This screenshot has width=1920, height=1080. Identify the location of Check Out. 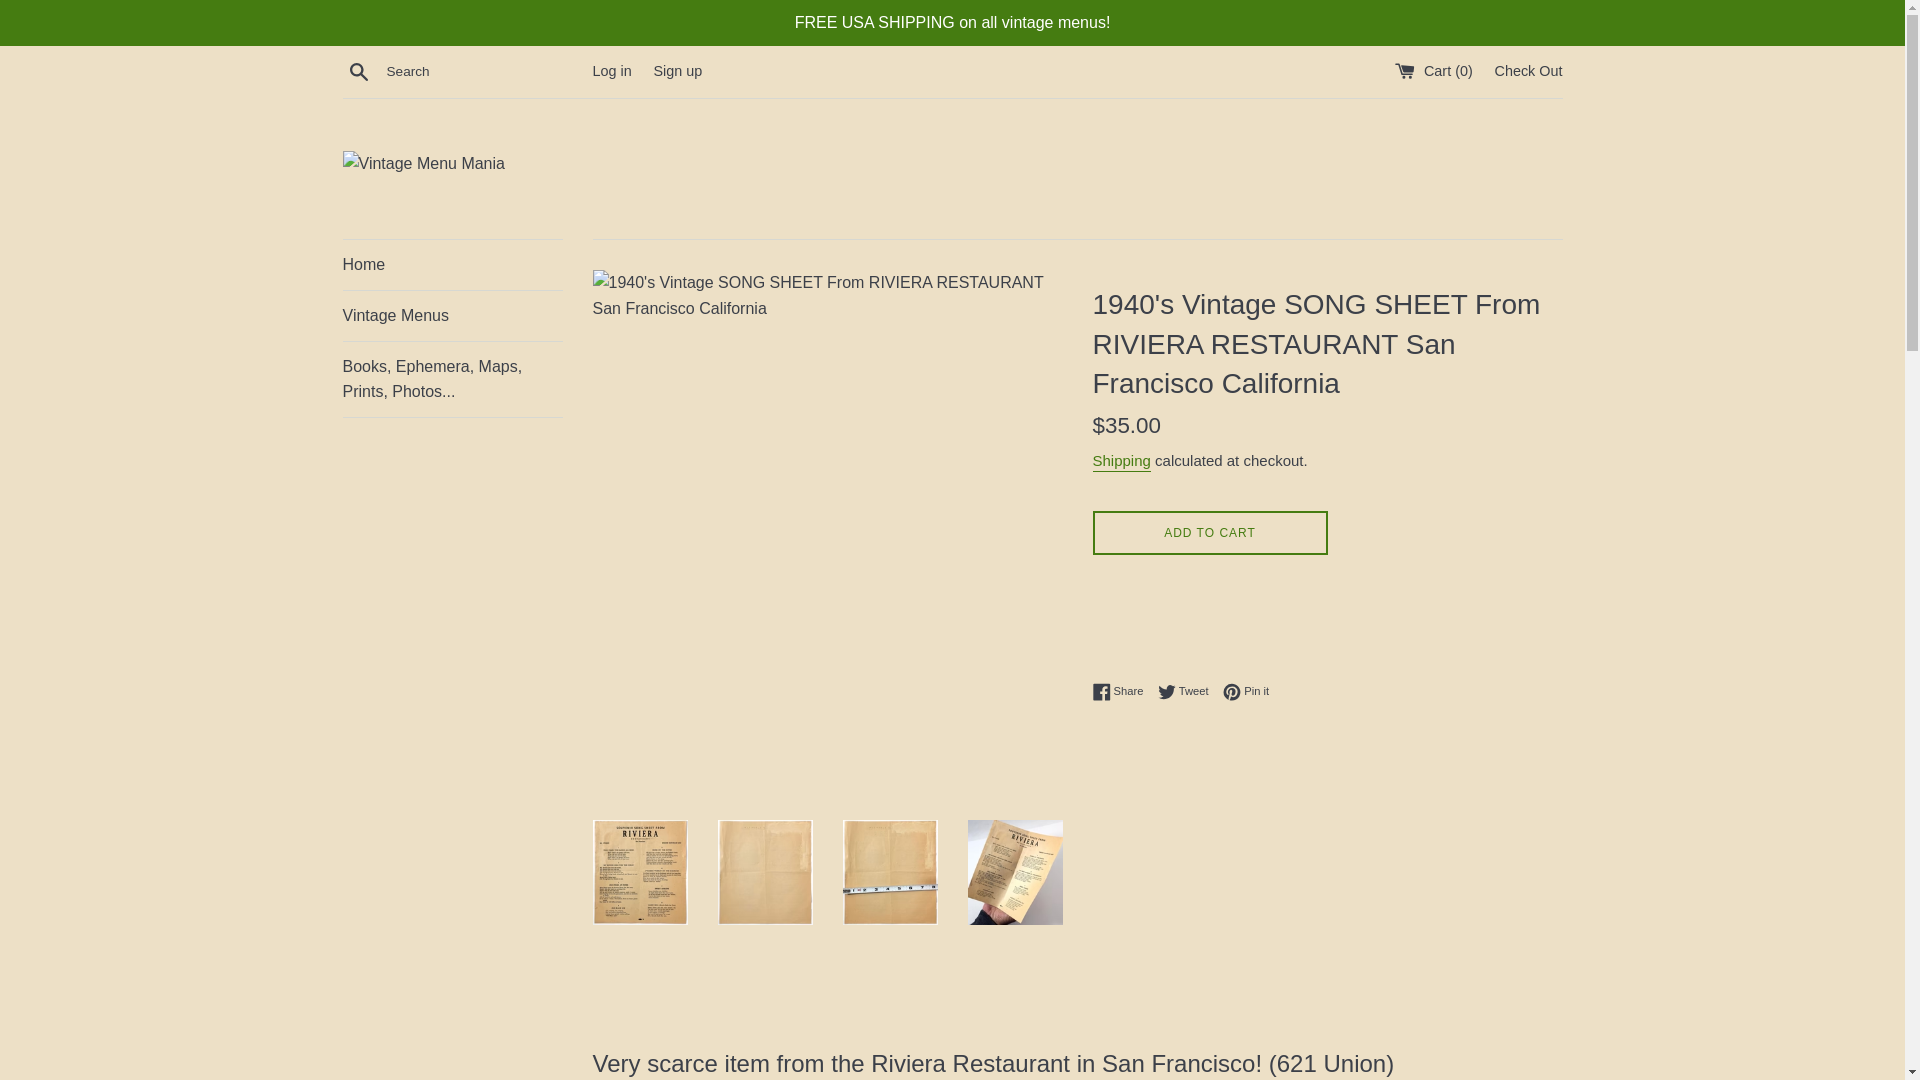
(1246, 691).